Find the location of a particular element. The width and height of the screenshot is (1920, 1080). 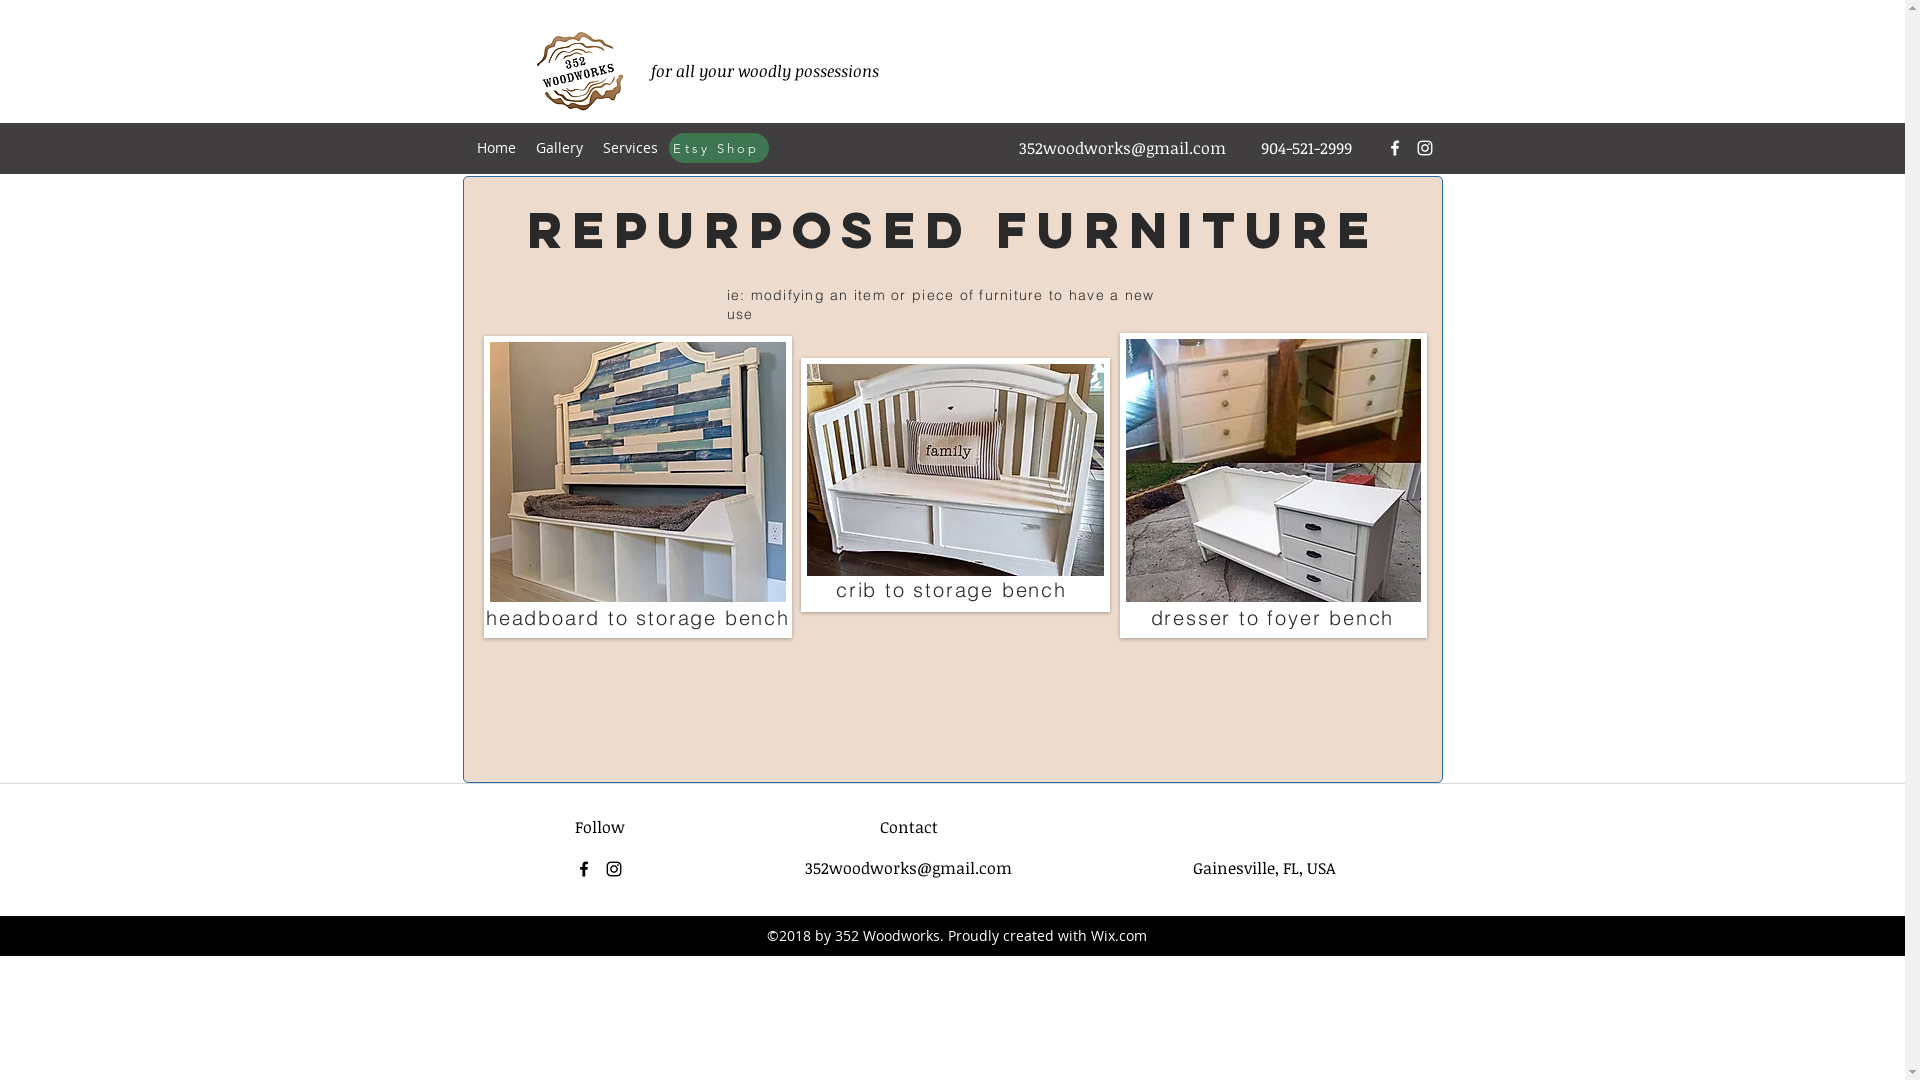

Home is located at coordinates (496, 148).